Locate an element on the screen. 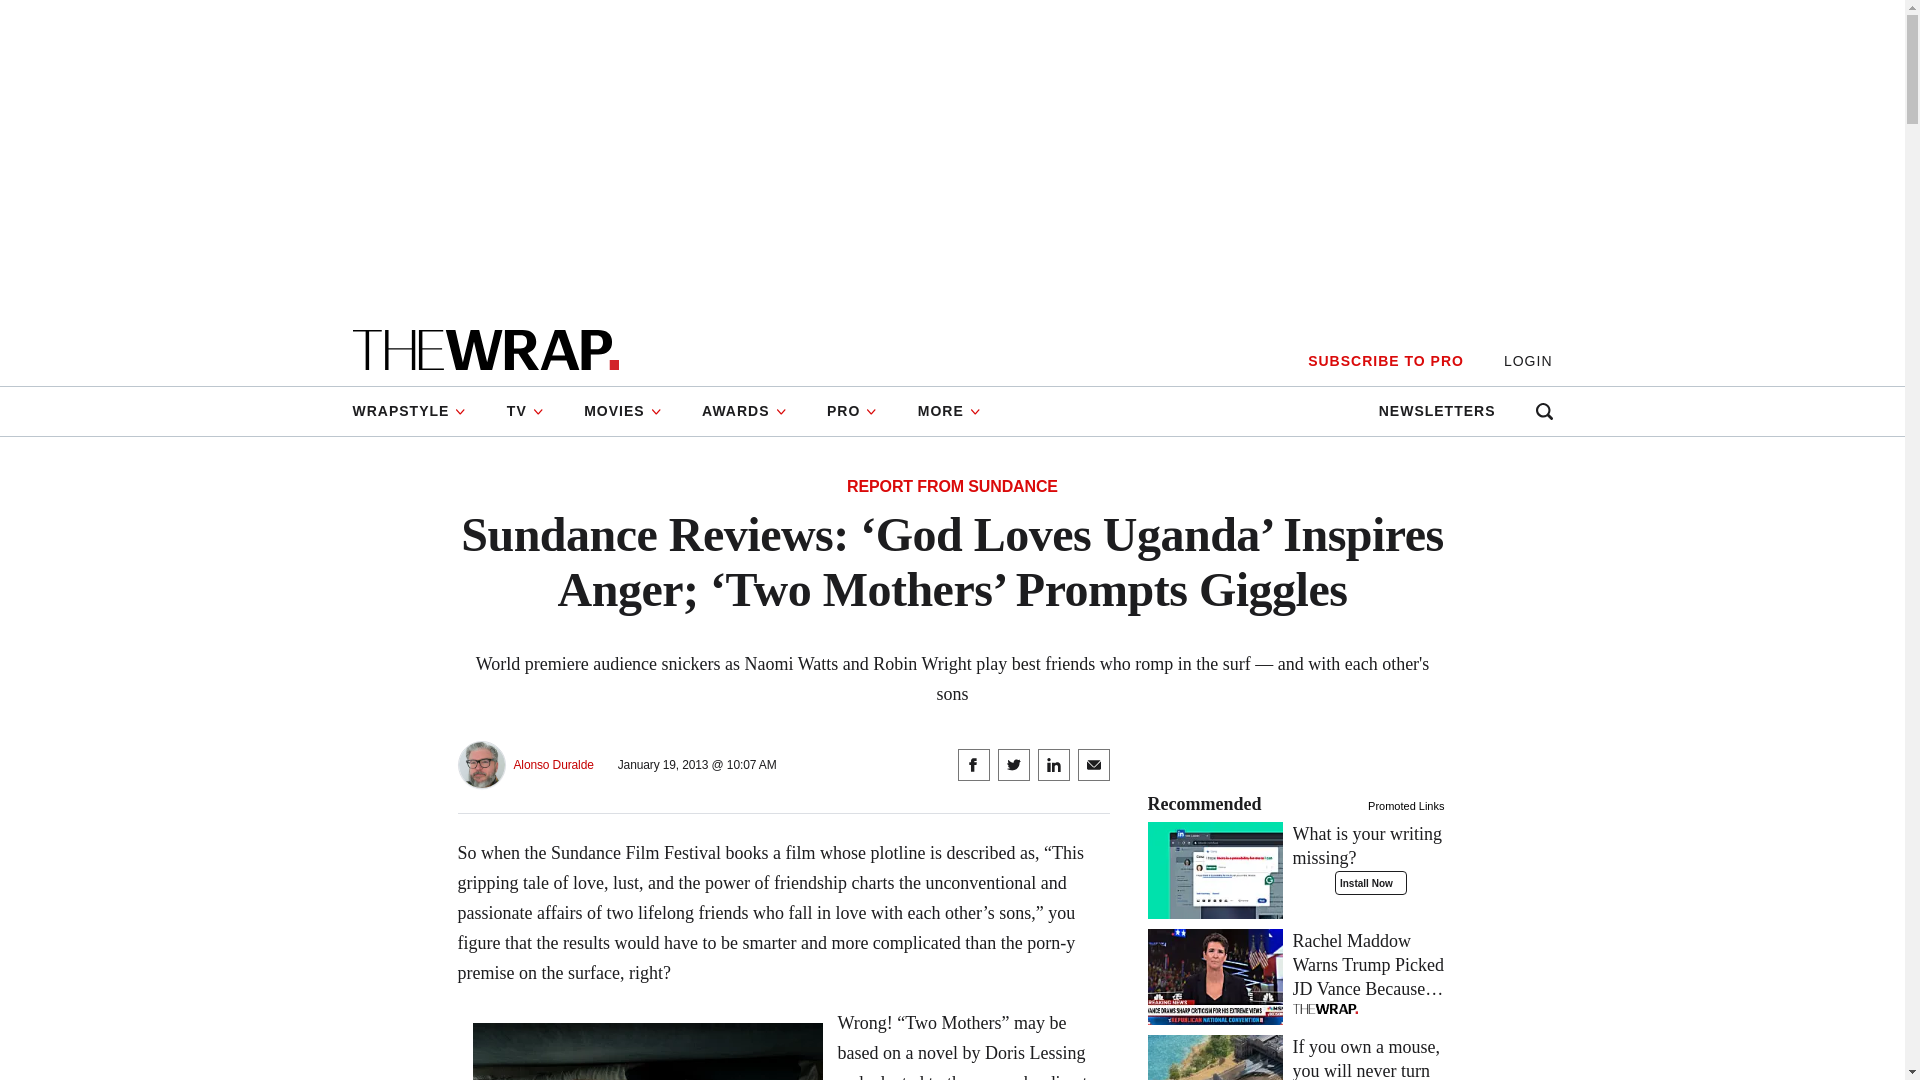 This screenshot has height=1080, width=1920. SUBSCRIBE TO PRO is located at coordinates (1385, 362).